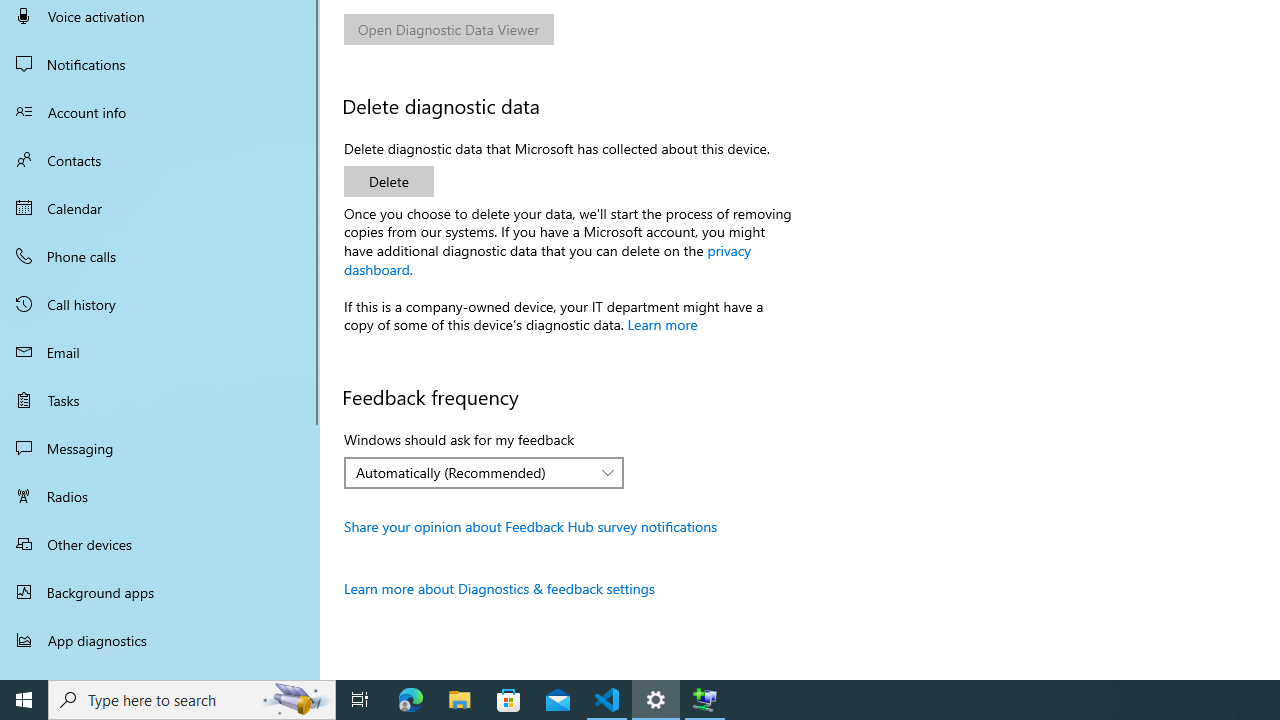 The width and height of the screenshot is (1280, 720). I want to click on Other devices, so click(160, 544).